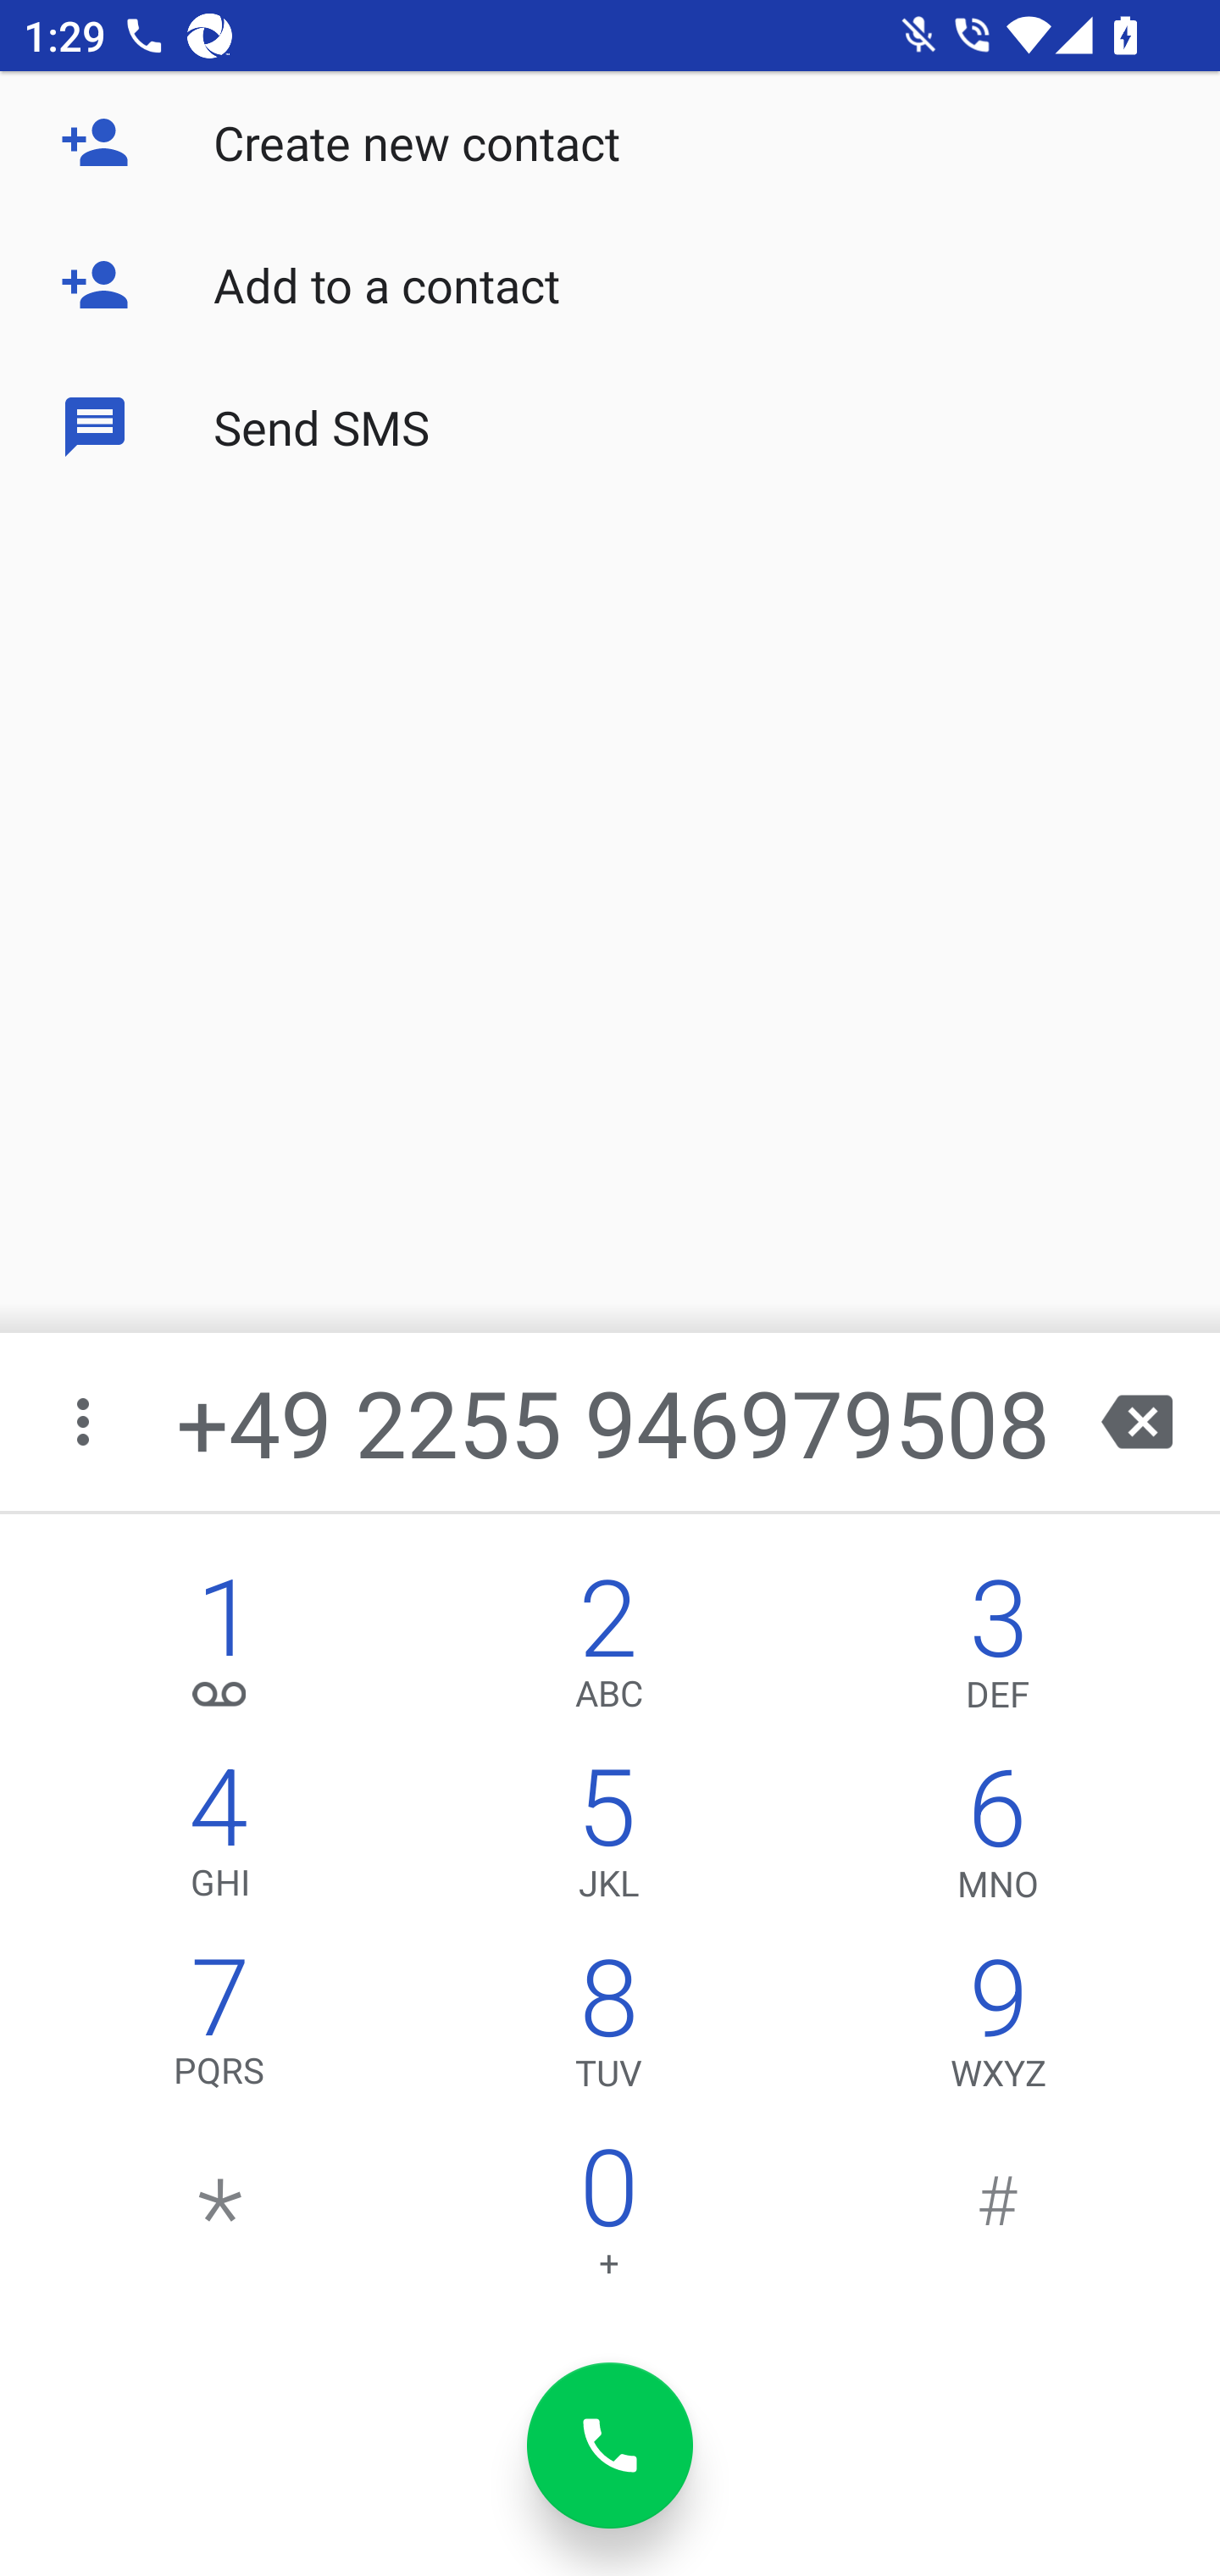  What do you see at coordinates (610, 425) in the screenshot?
I see `Send SMS` at bounding box center [610, 425].